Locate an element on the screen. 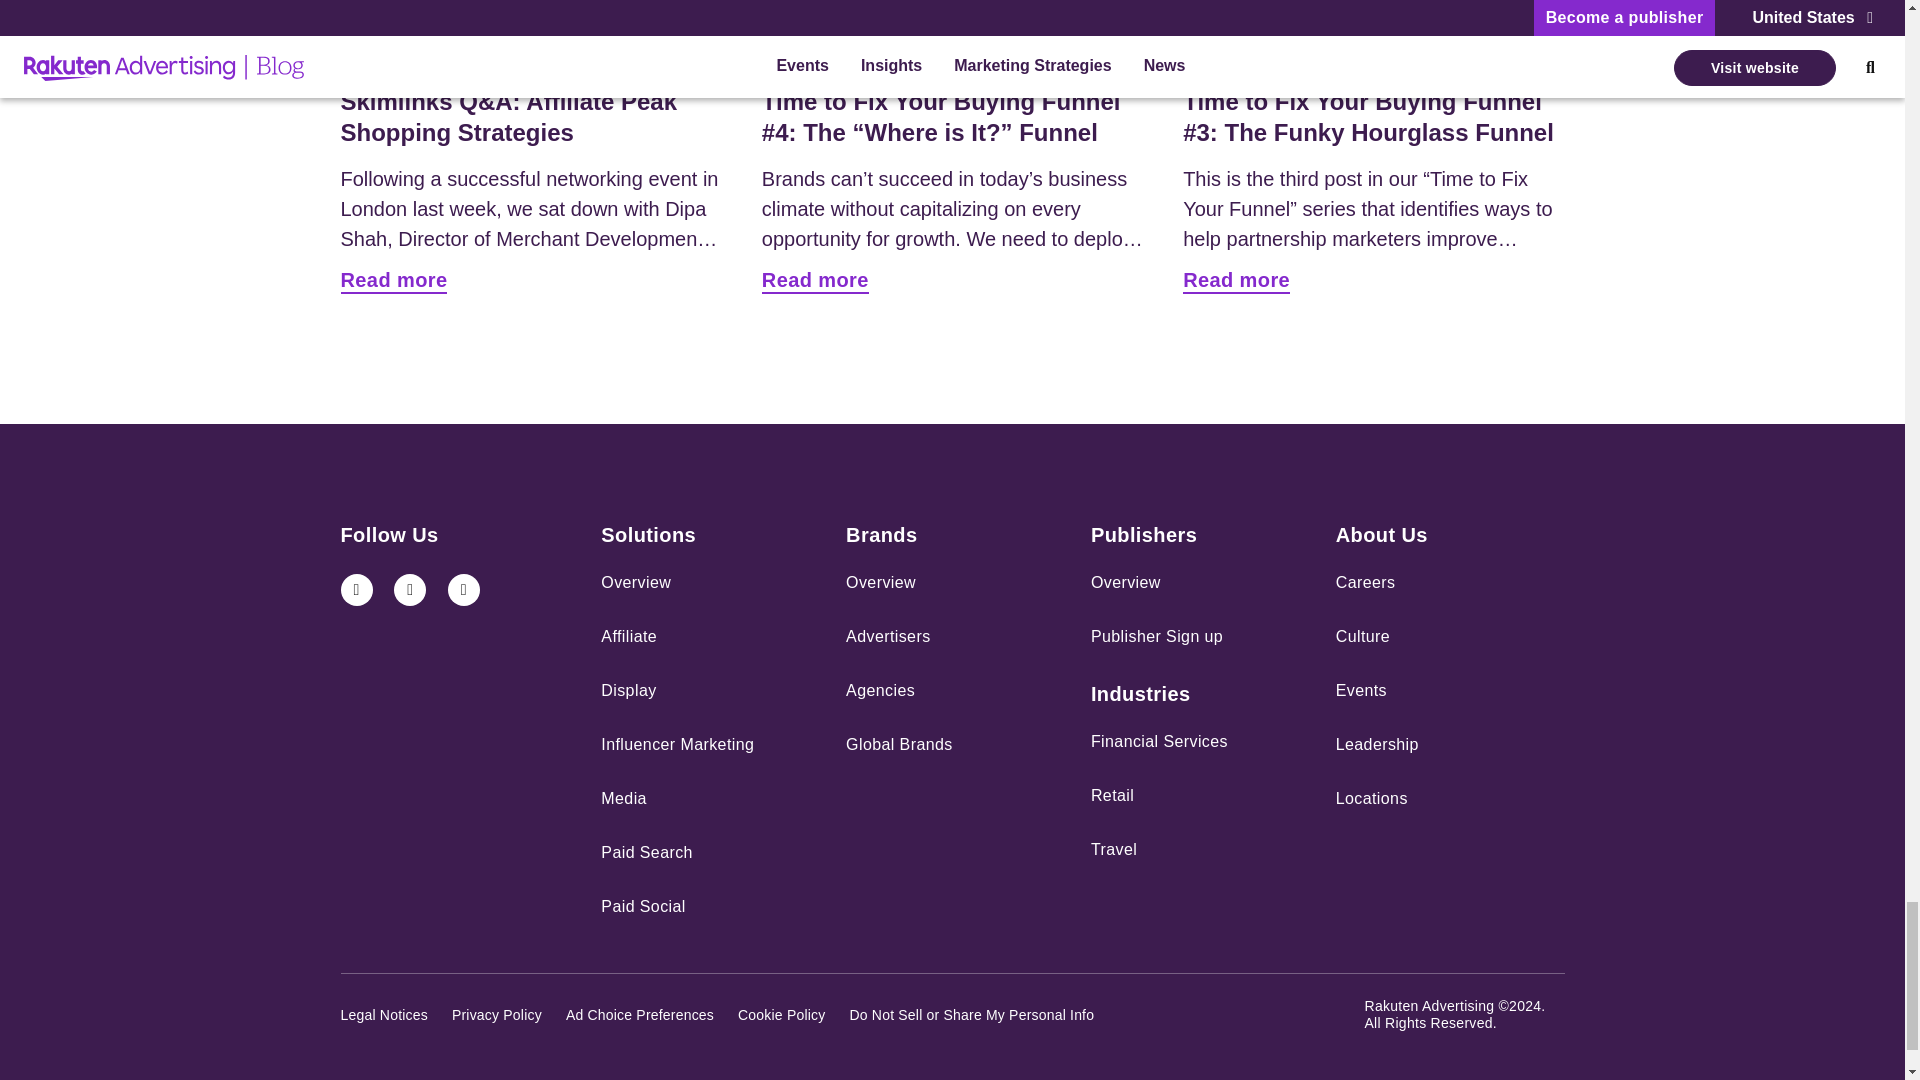  Solutions is located at coordinates (648, 535).